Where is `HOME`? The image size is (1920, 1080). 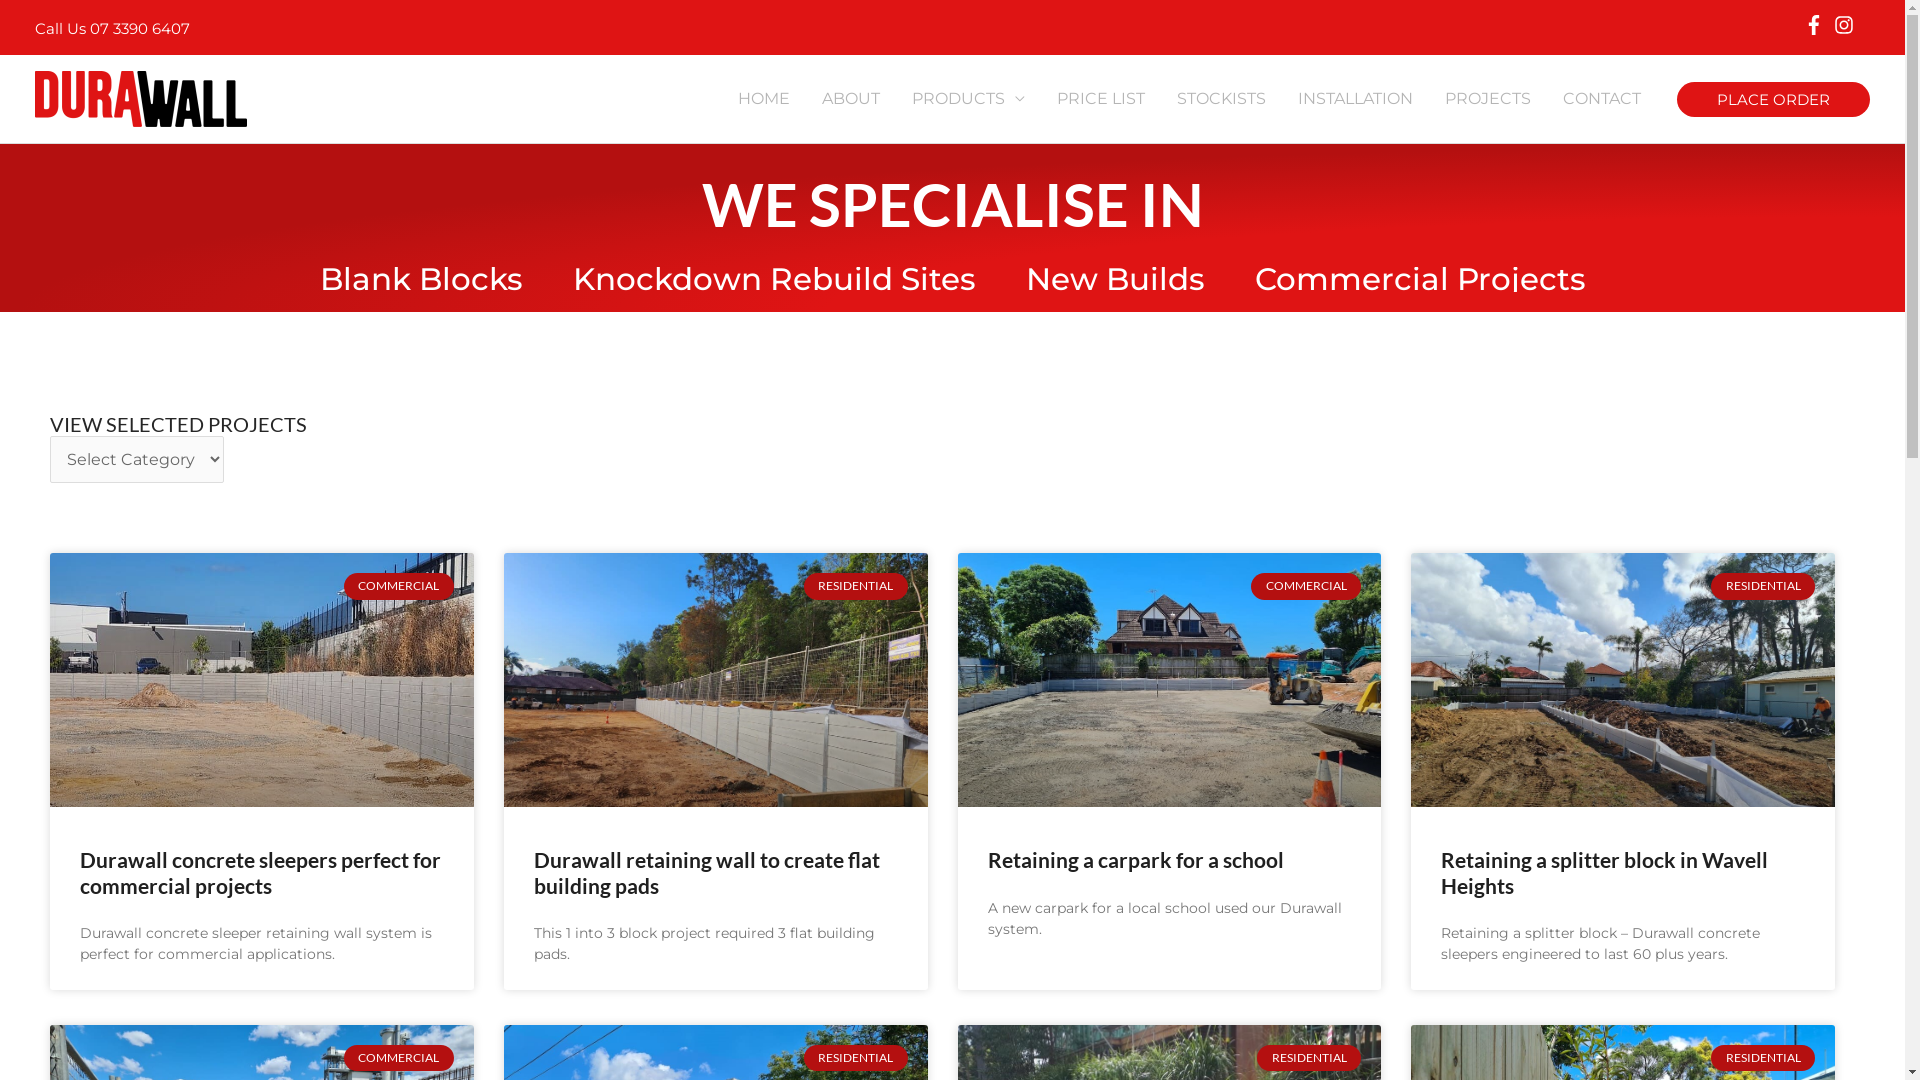 HOME is located at coordinates (764, 99).